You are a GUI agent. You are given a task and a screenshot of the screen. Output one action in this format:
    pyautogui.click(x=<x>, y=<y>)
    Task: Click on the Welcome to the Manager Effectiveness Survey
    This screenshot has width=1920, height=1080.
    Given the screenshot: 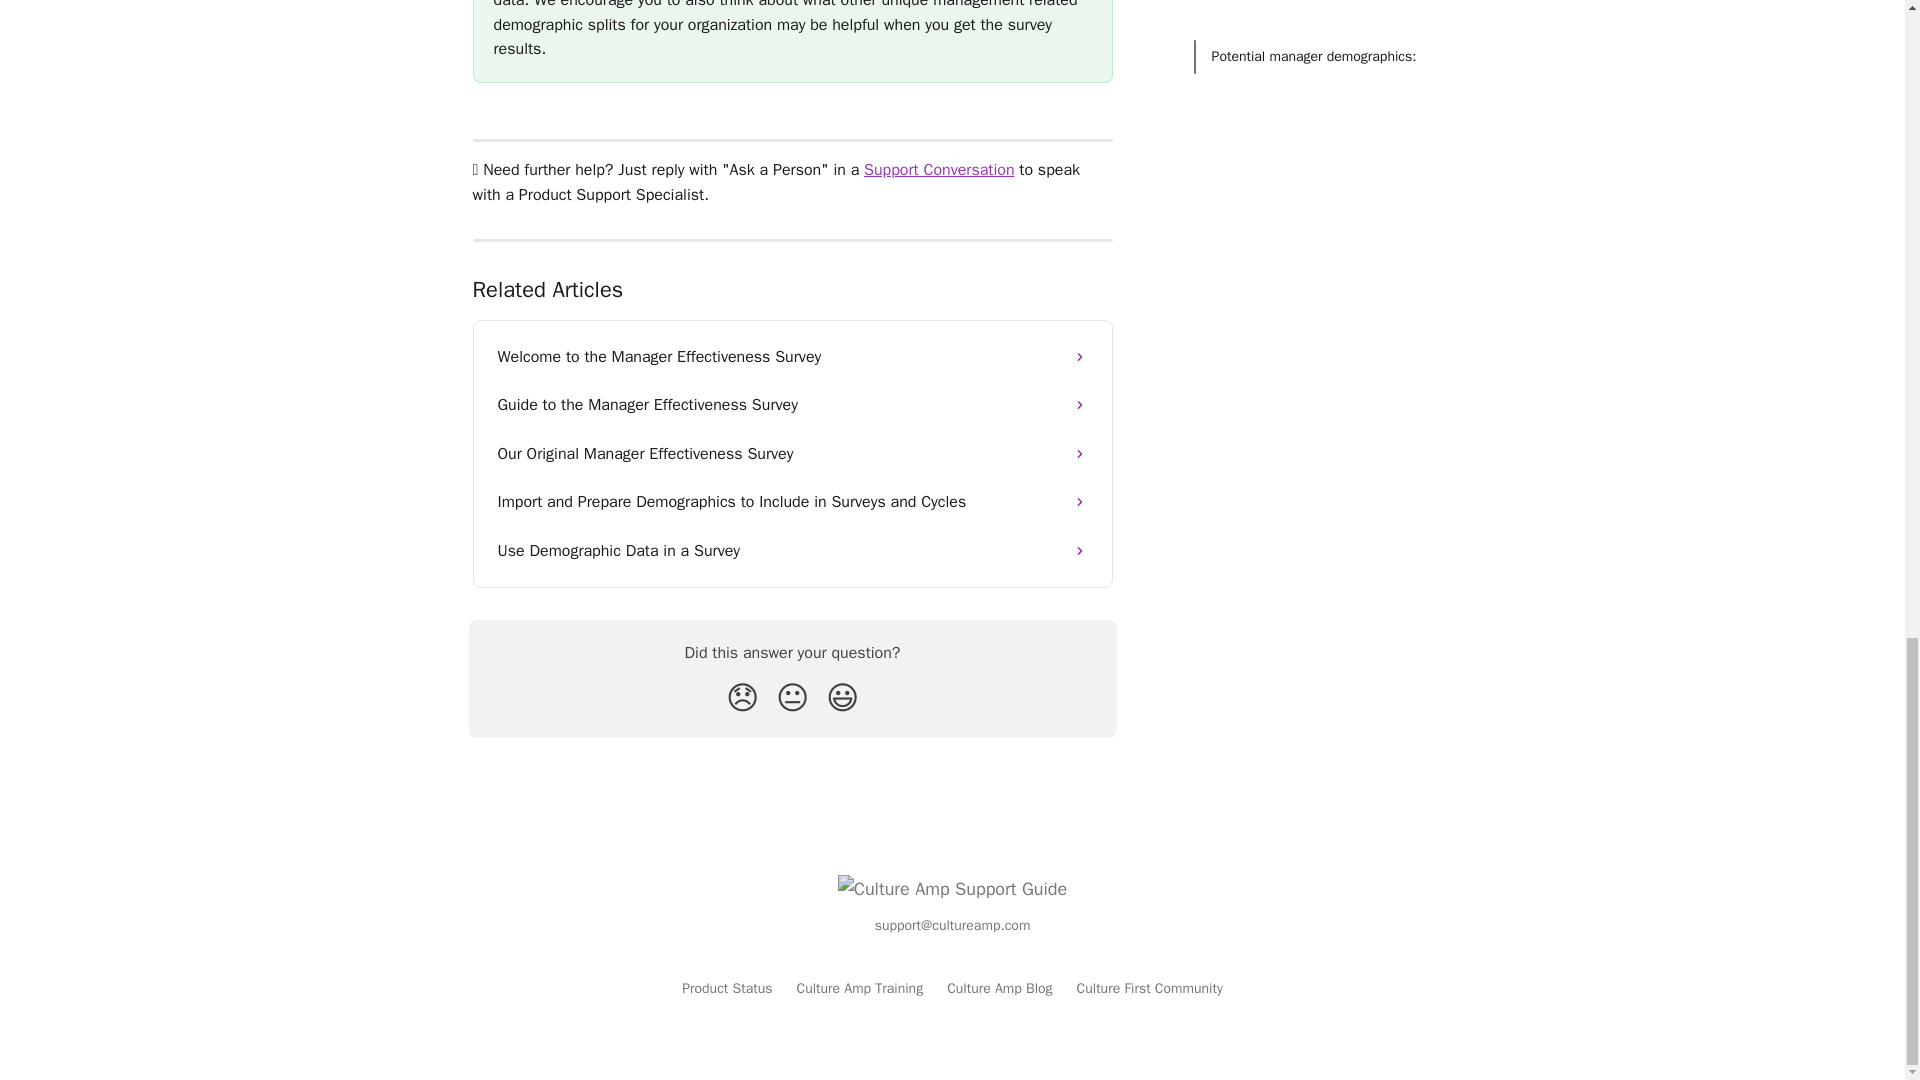 What is the action you would take?
    pyautogui.click(x=792, y=356)
    